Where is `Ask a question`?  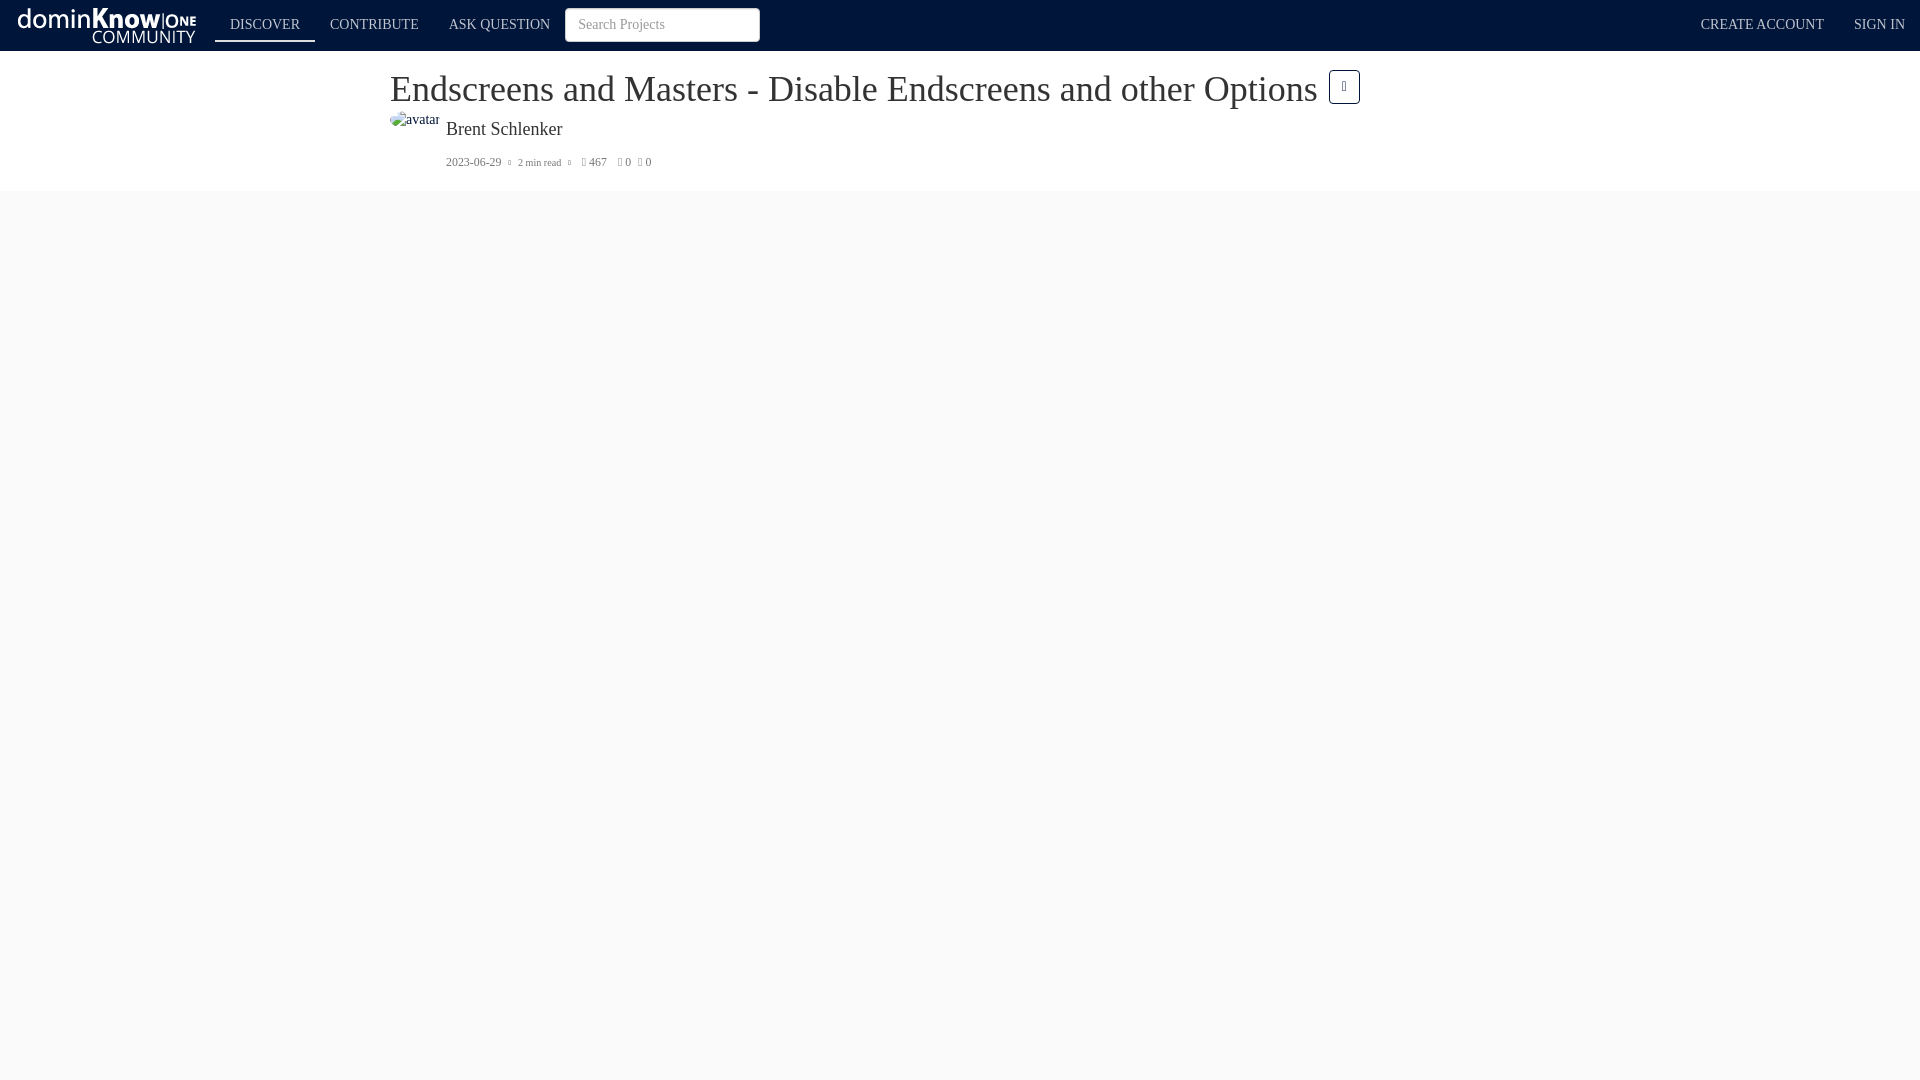
Ask a question is located at coordinates (500, 20).